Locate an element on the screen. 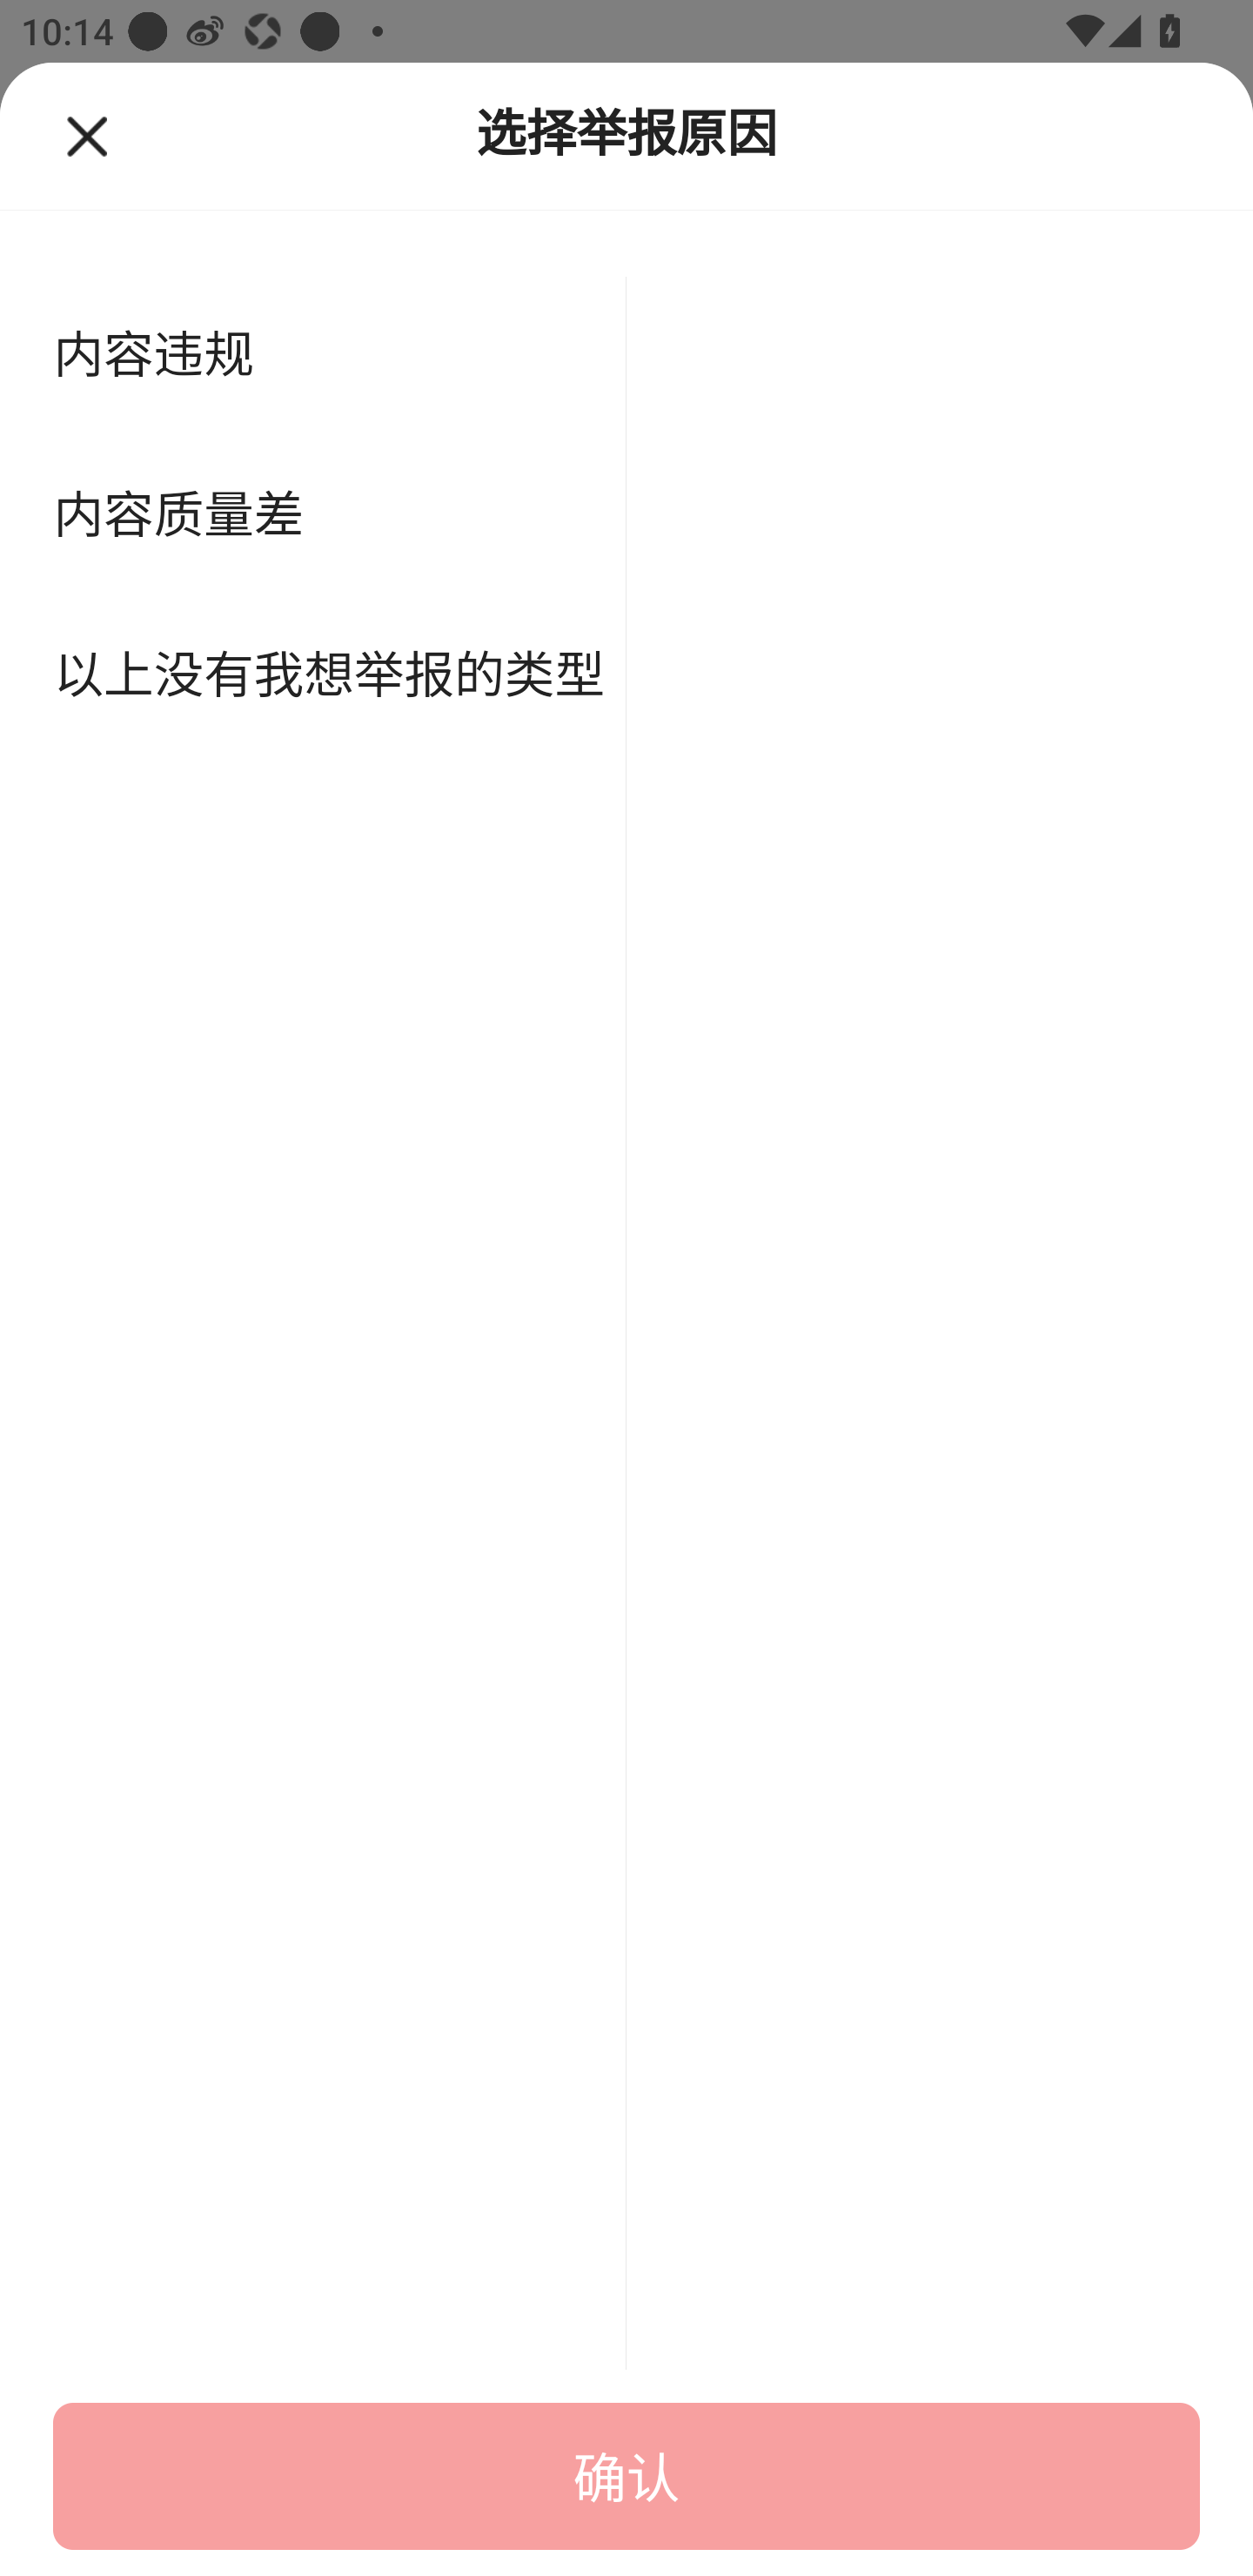  以上没有我想举报的类型 is located at coordinates (313, 677).